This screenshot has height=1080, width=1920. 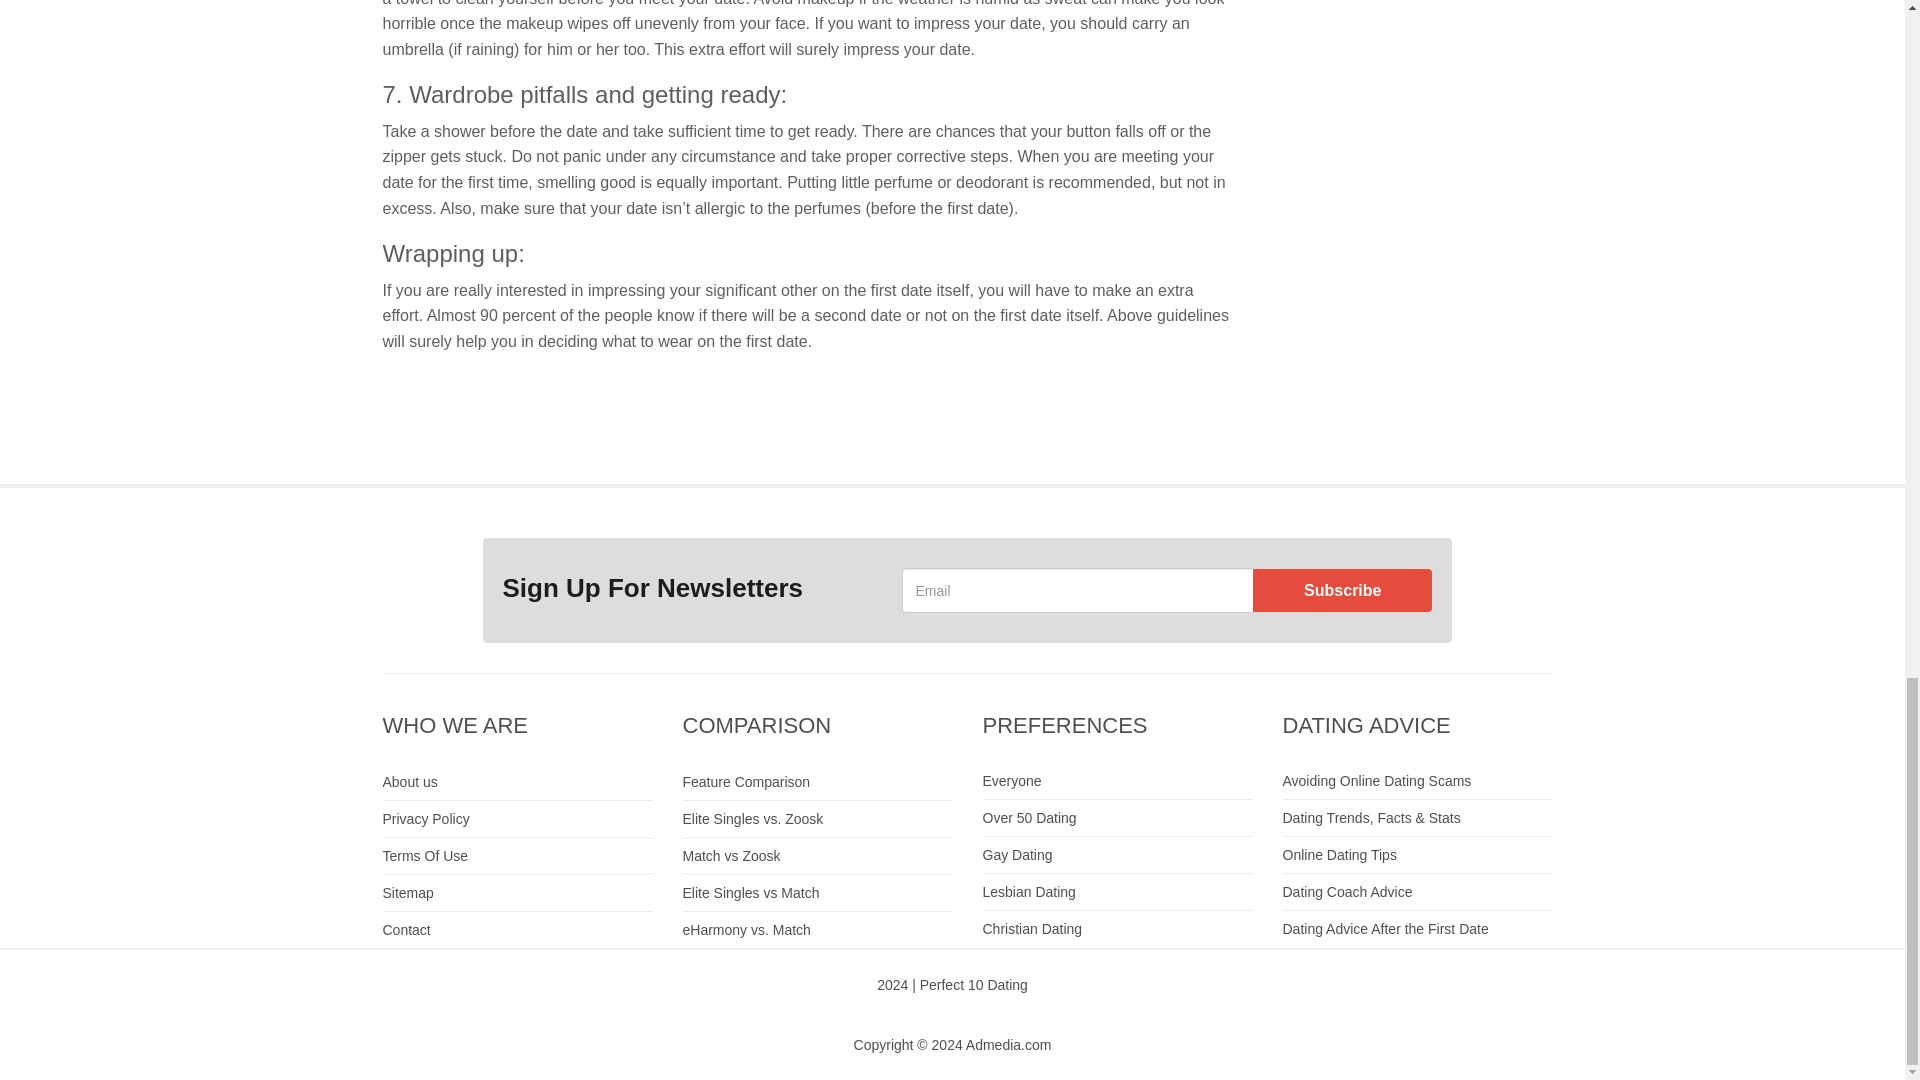 I want to click on Match vs Zoosk, so click(x=816, y=856).